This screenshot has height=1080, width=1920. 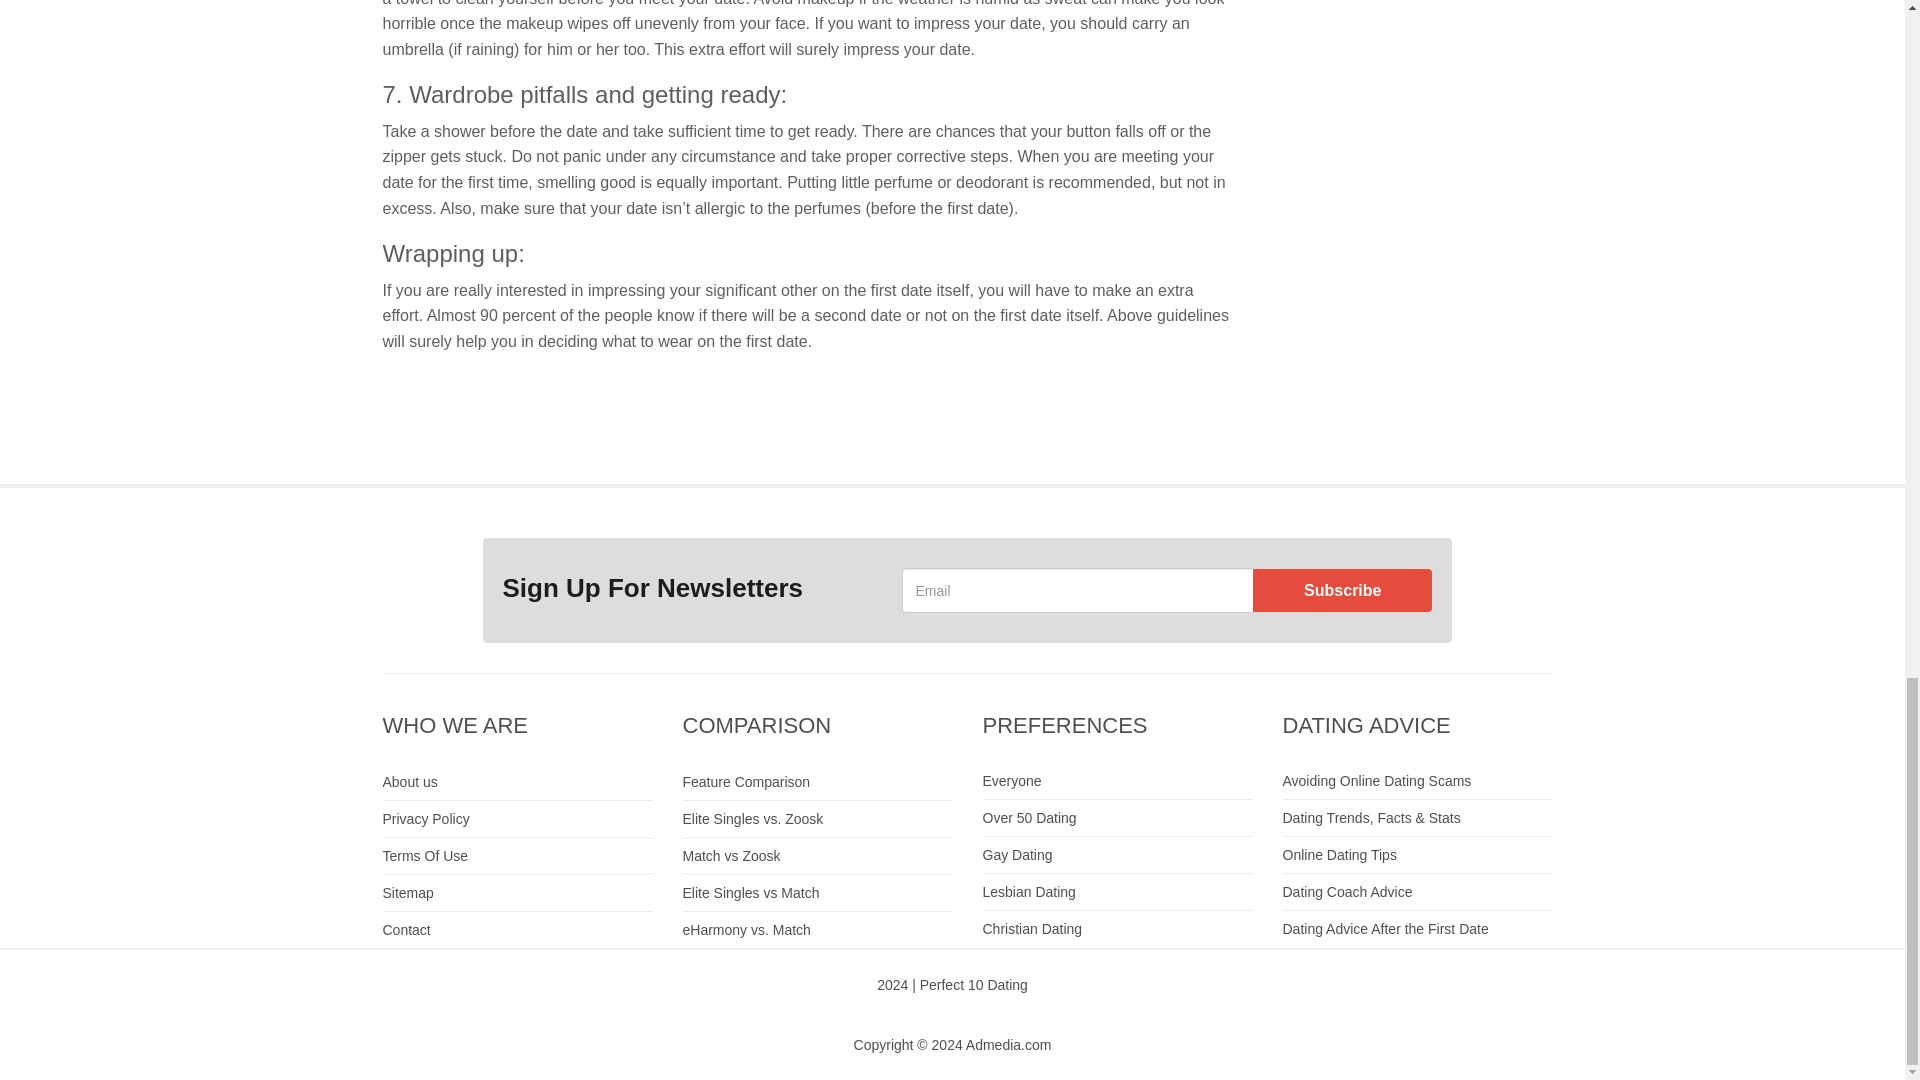 I want to click on Match vs Zoosk, so click(x=816, y=856).